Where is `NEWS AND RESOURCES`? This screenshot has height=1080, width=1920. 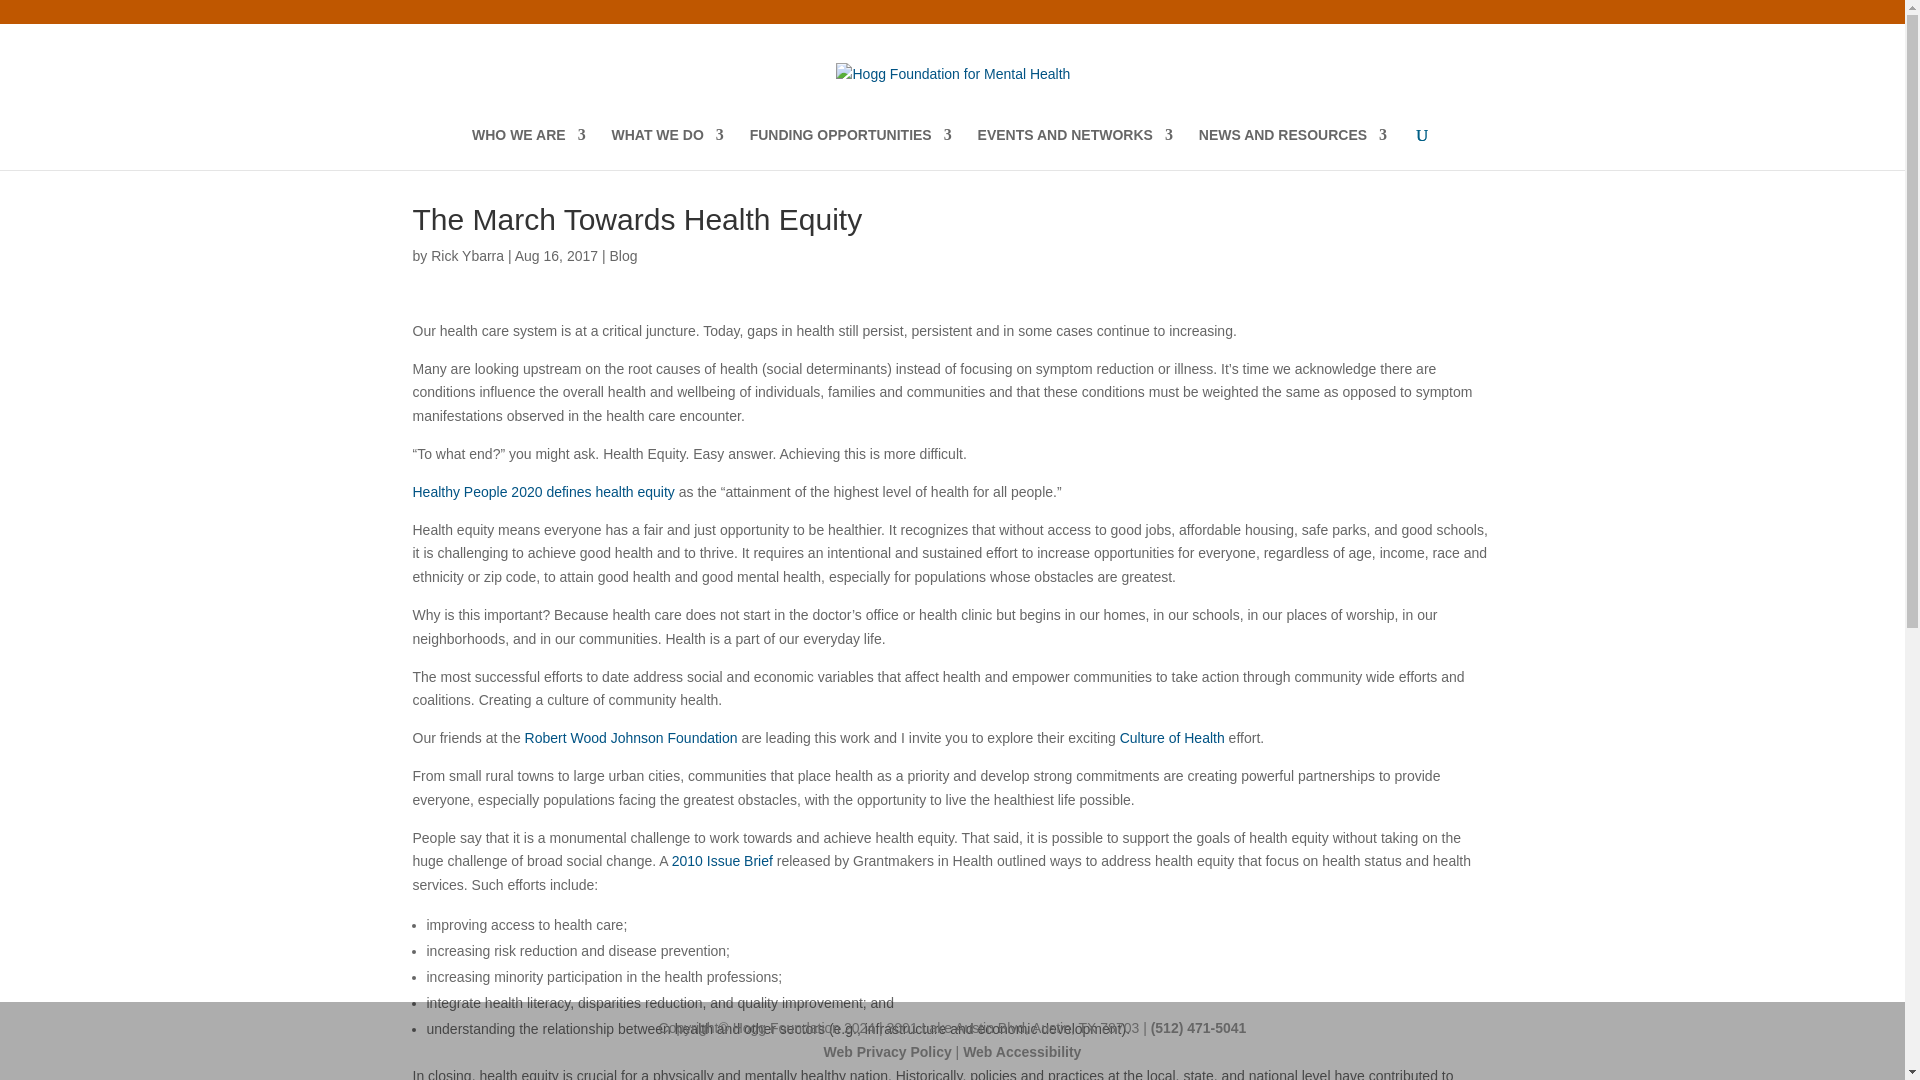
NEWS AND RESOURCES is located at coordinates (1292, 148).